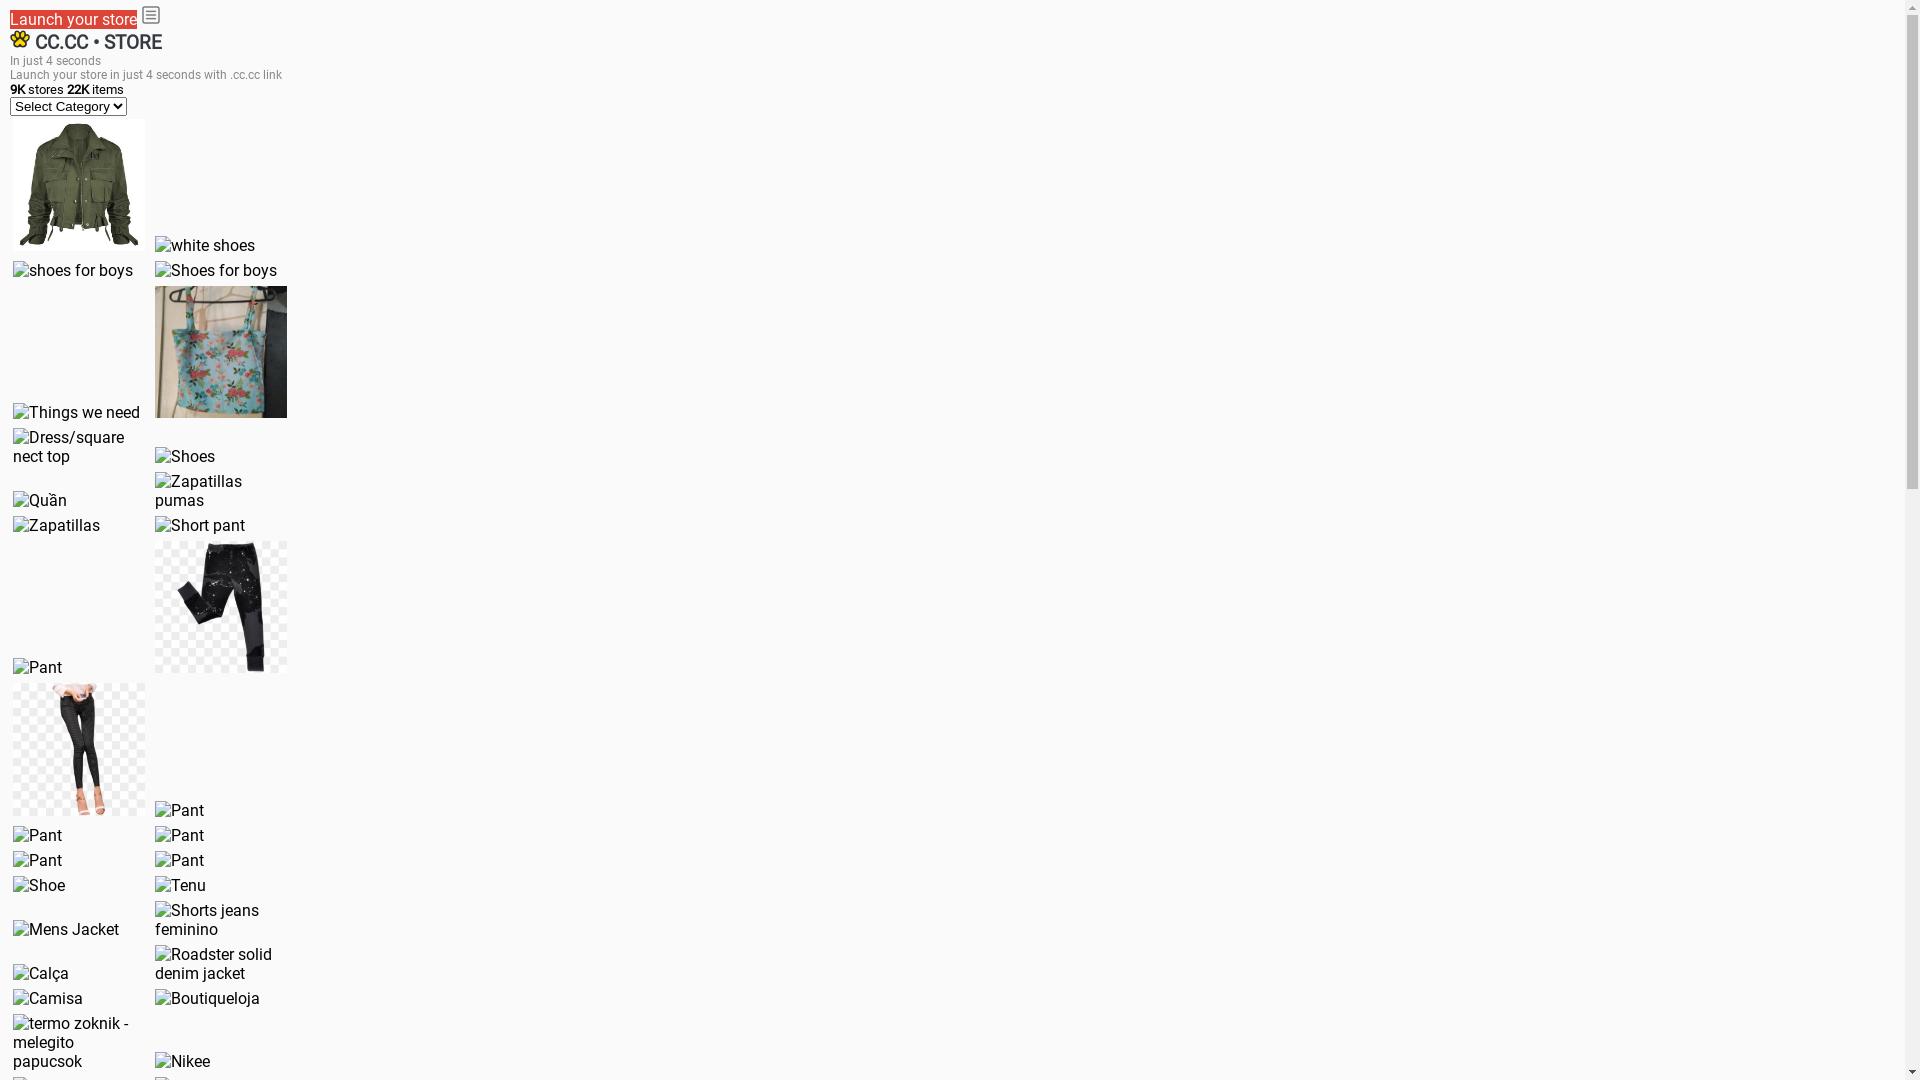  Describe the element at coordinates (56, 526) in the screenshot. I see `Zapatillas` at that location.